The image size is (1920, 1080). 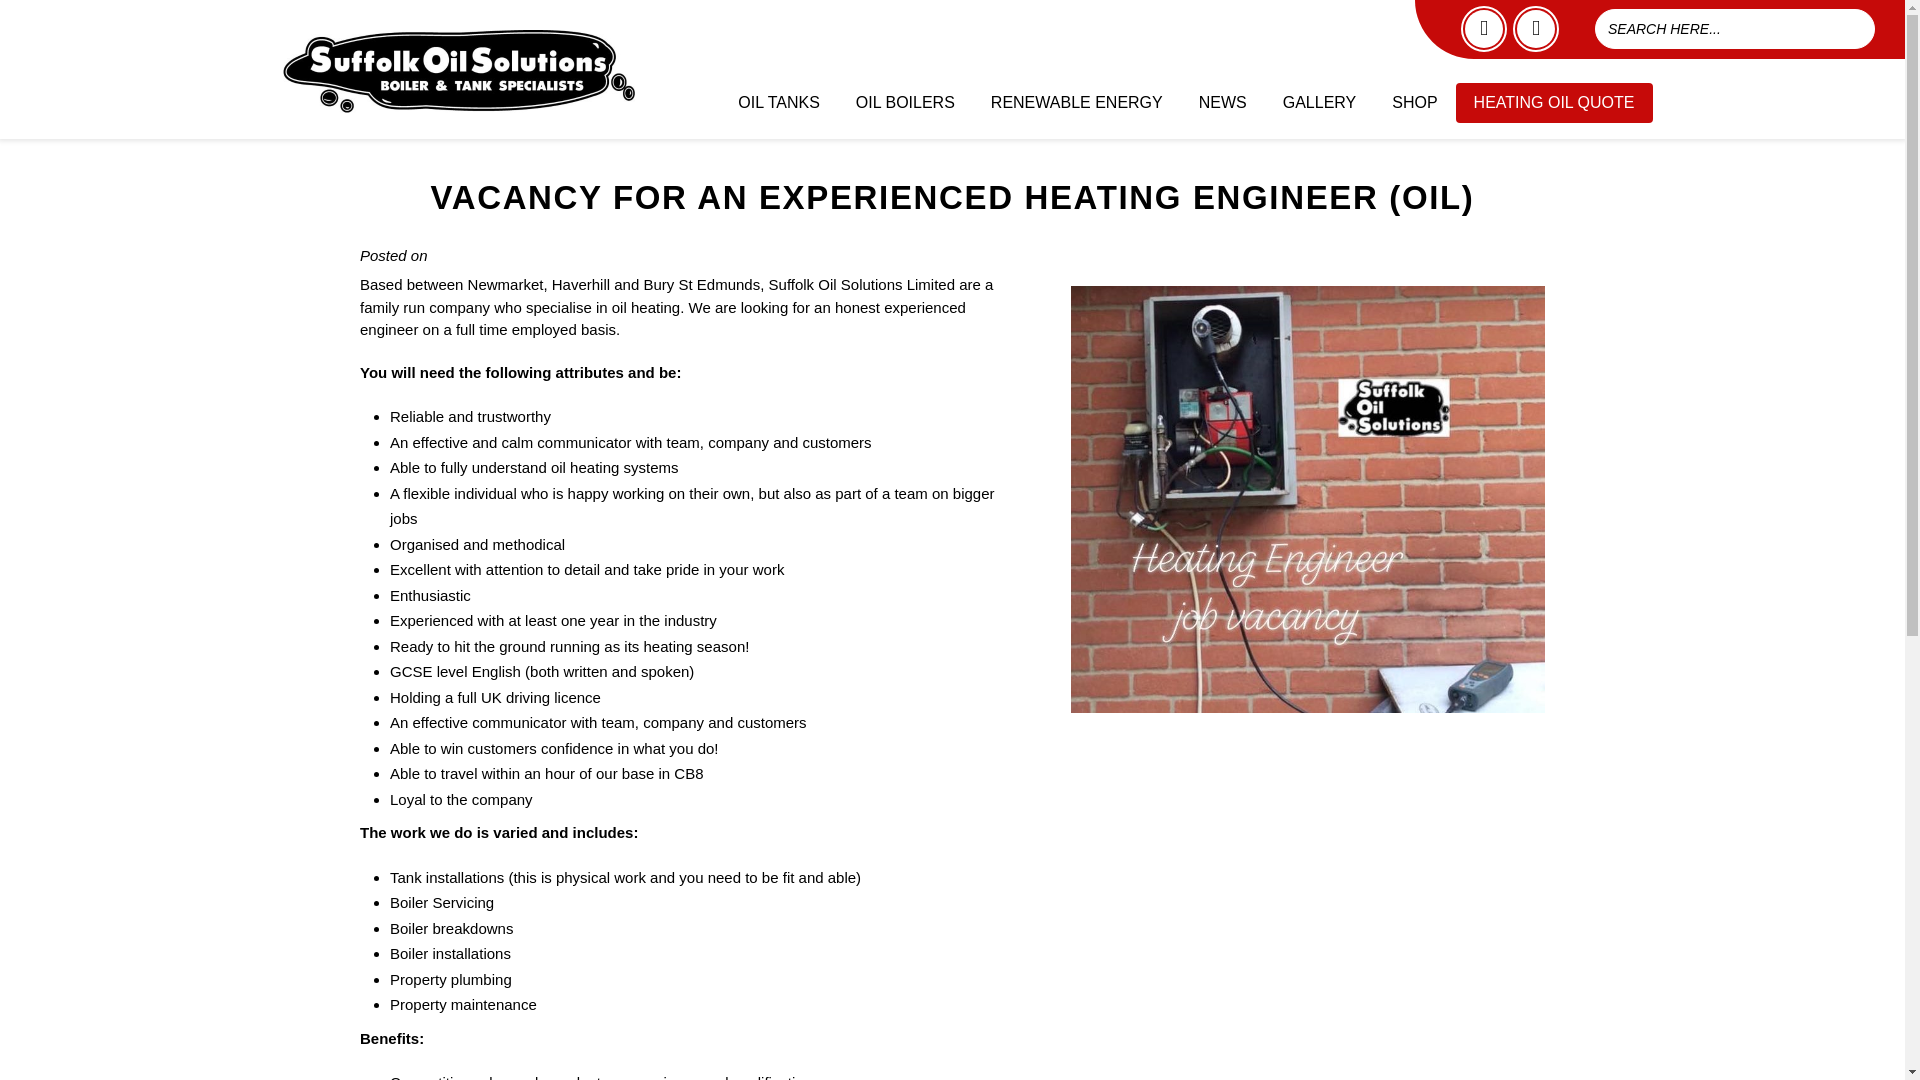 I want to click on SHOP, so click(x=1414, y=103).